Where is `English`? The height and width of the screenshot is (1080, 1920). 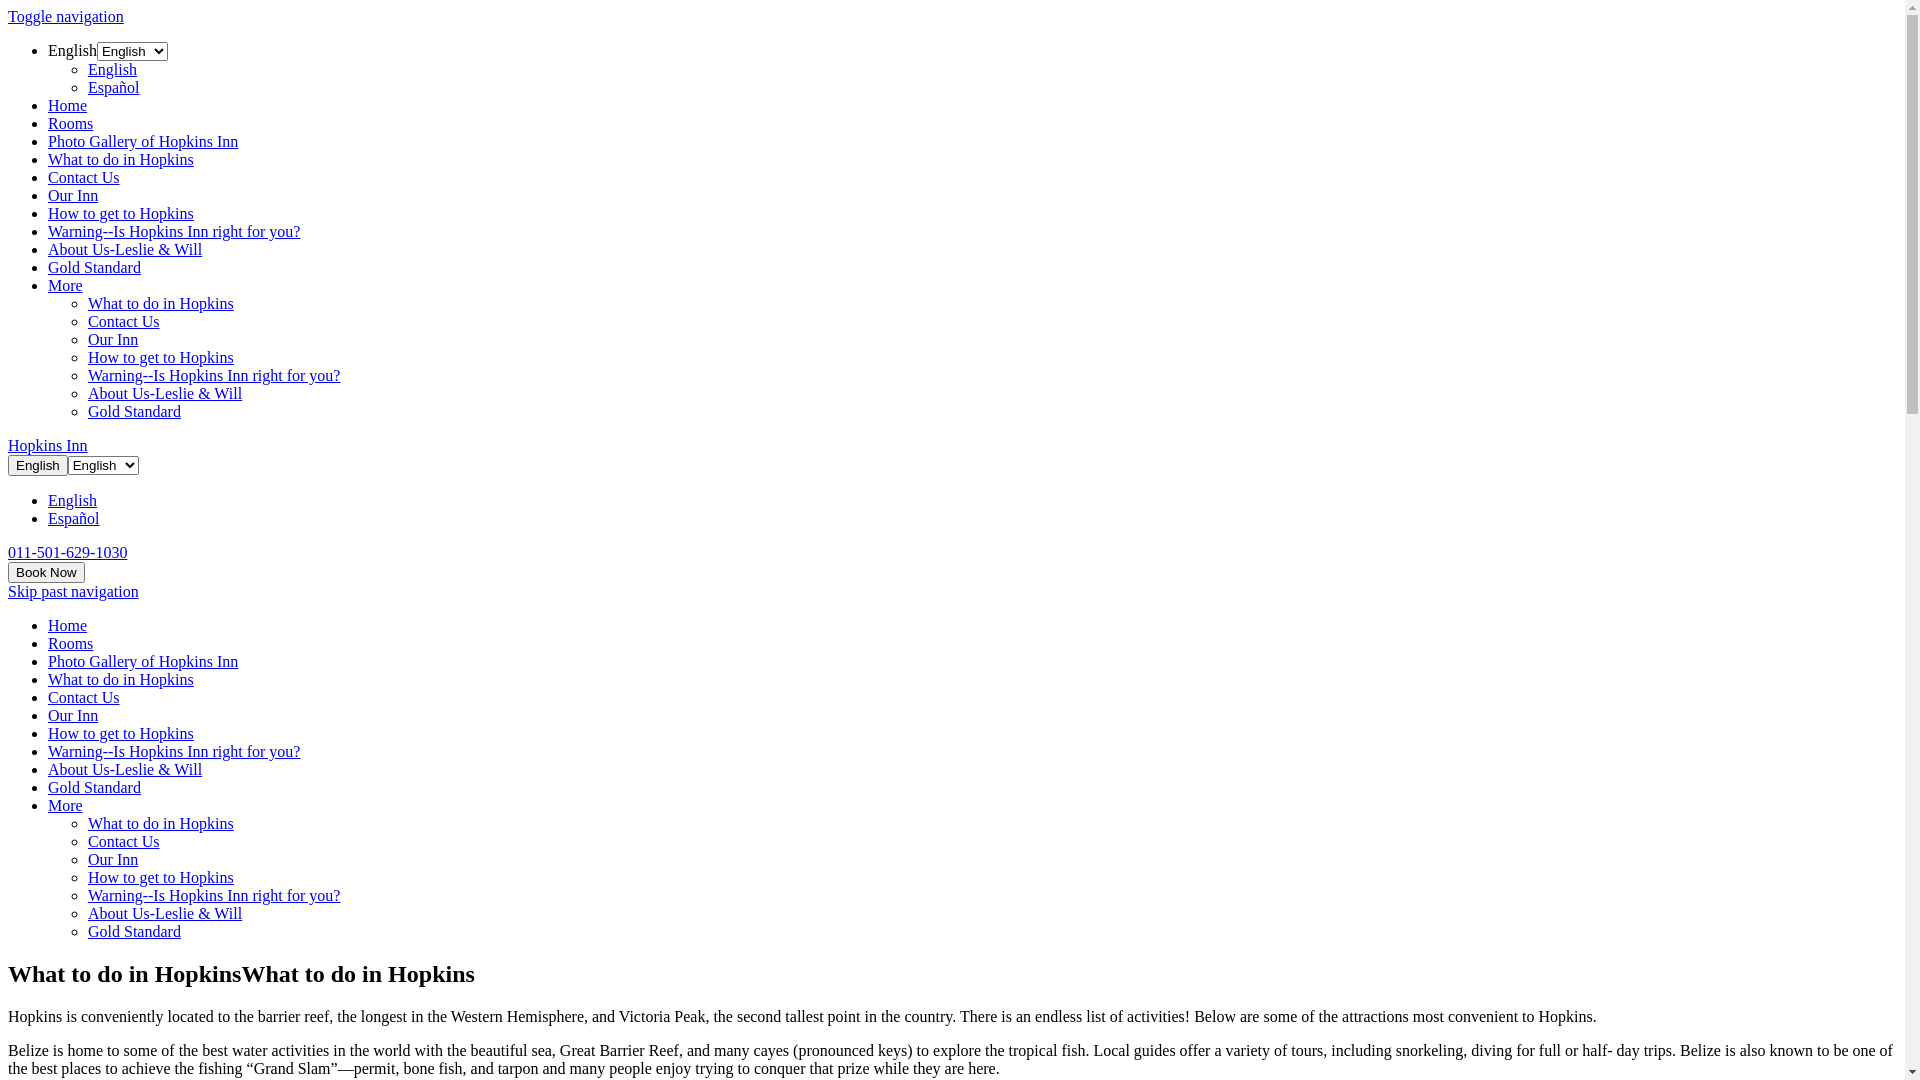 English is located at coordinates (72, 500).